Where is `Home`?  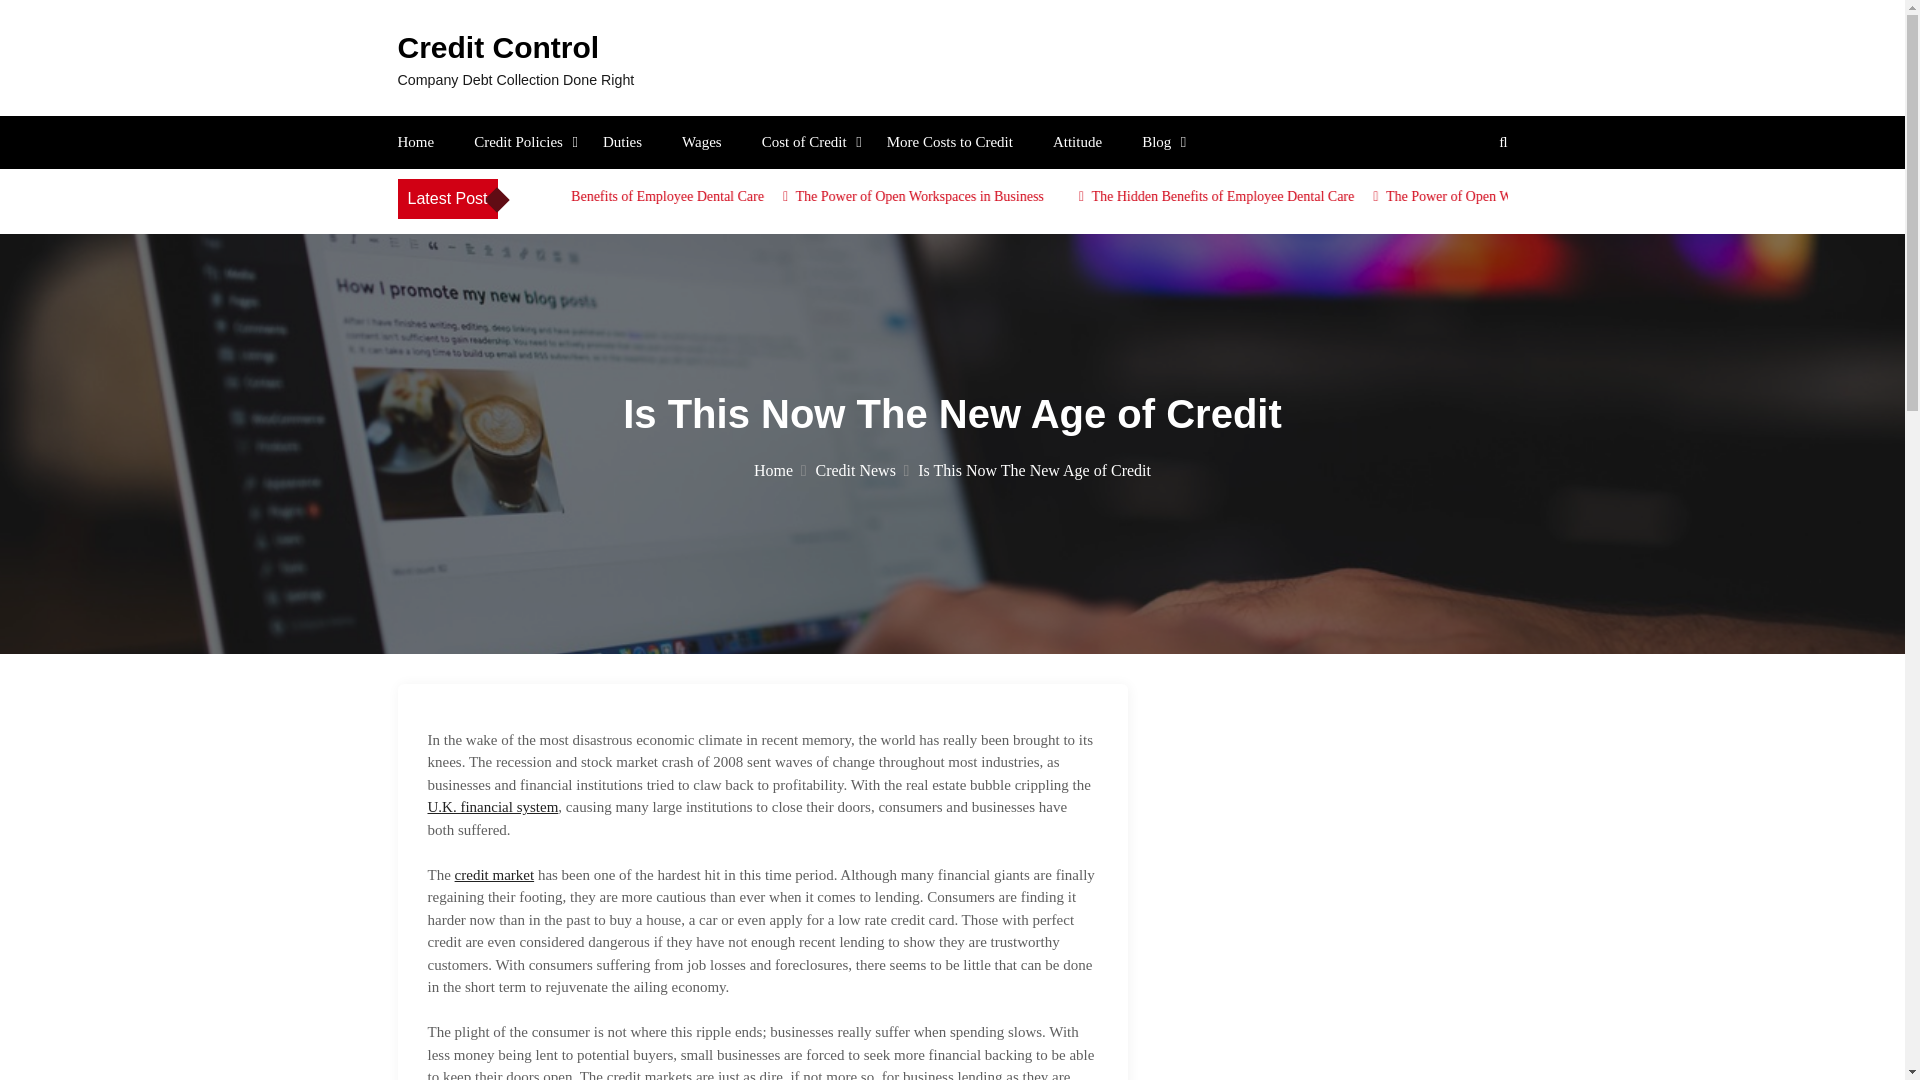 Home is located at coordinates (416, 142).